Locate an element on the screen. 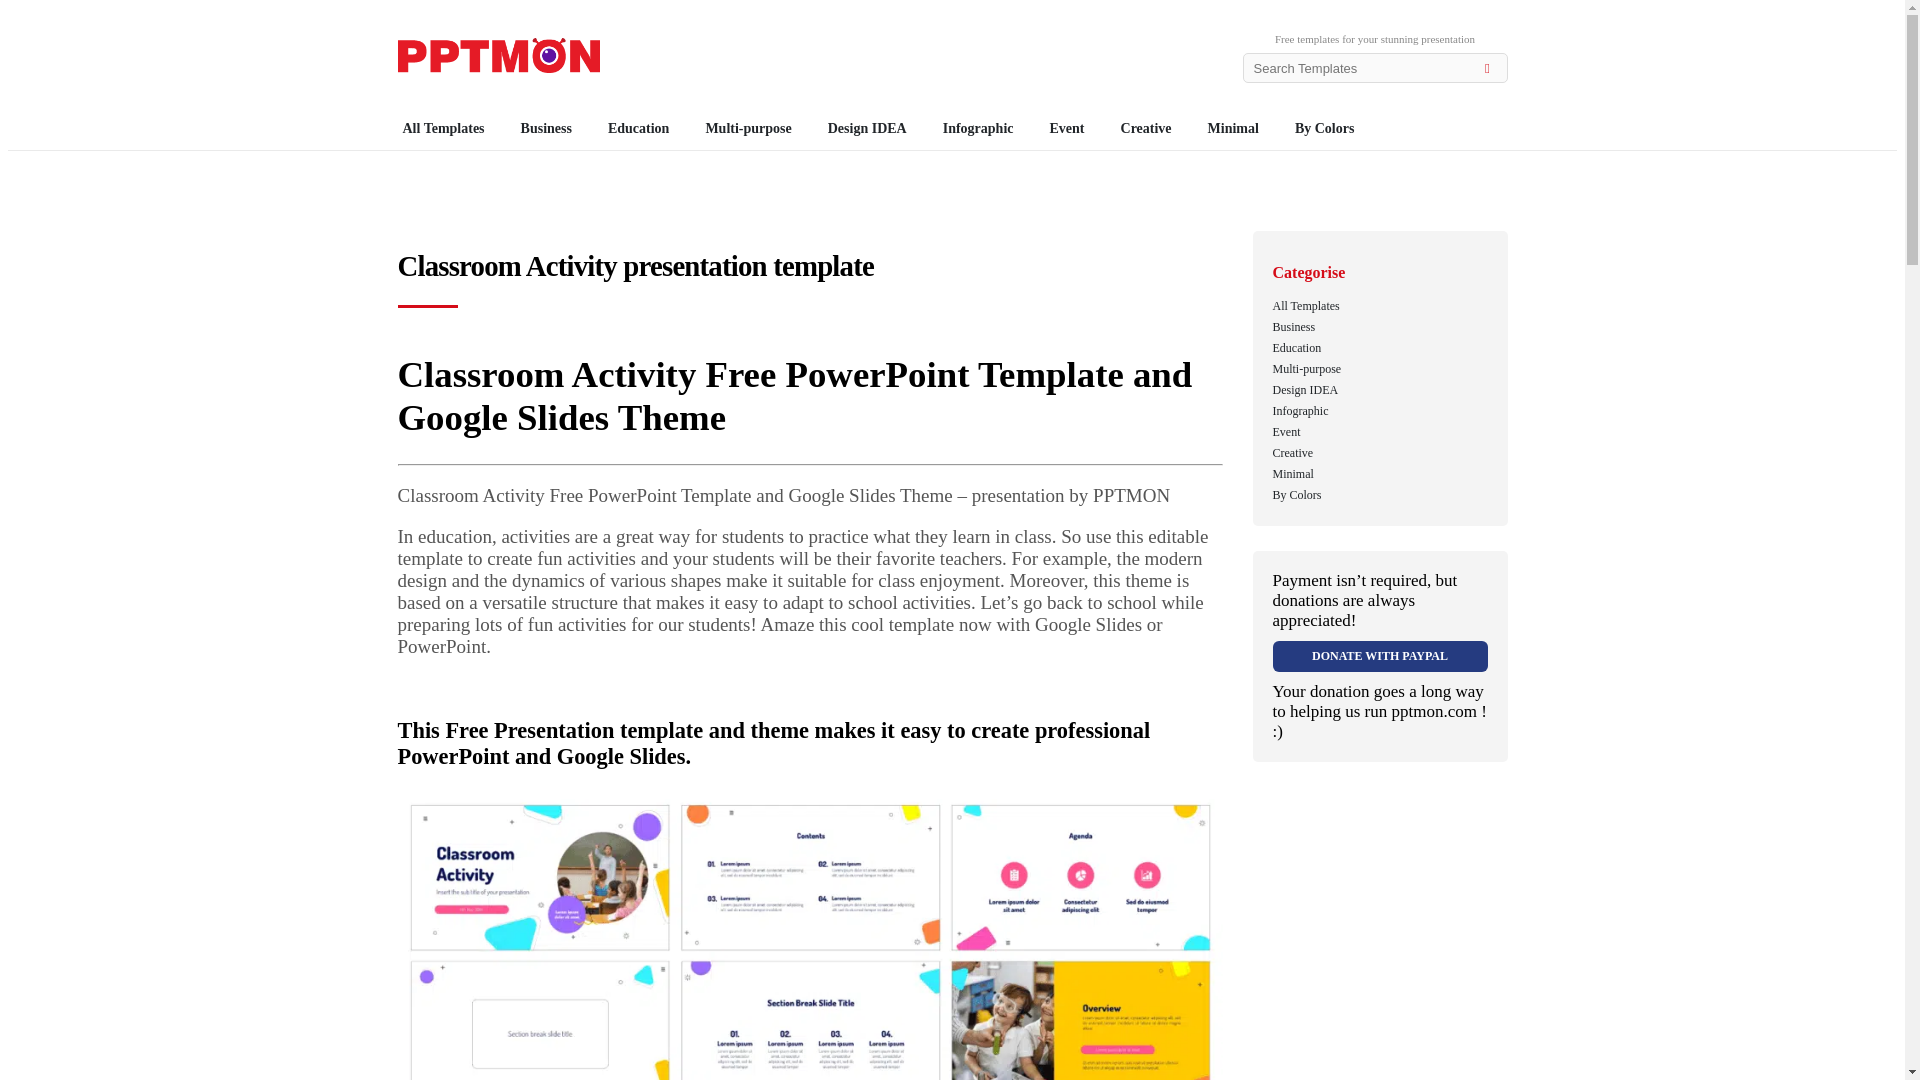  Minimal is located at coordinates (1232, 129).